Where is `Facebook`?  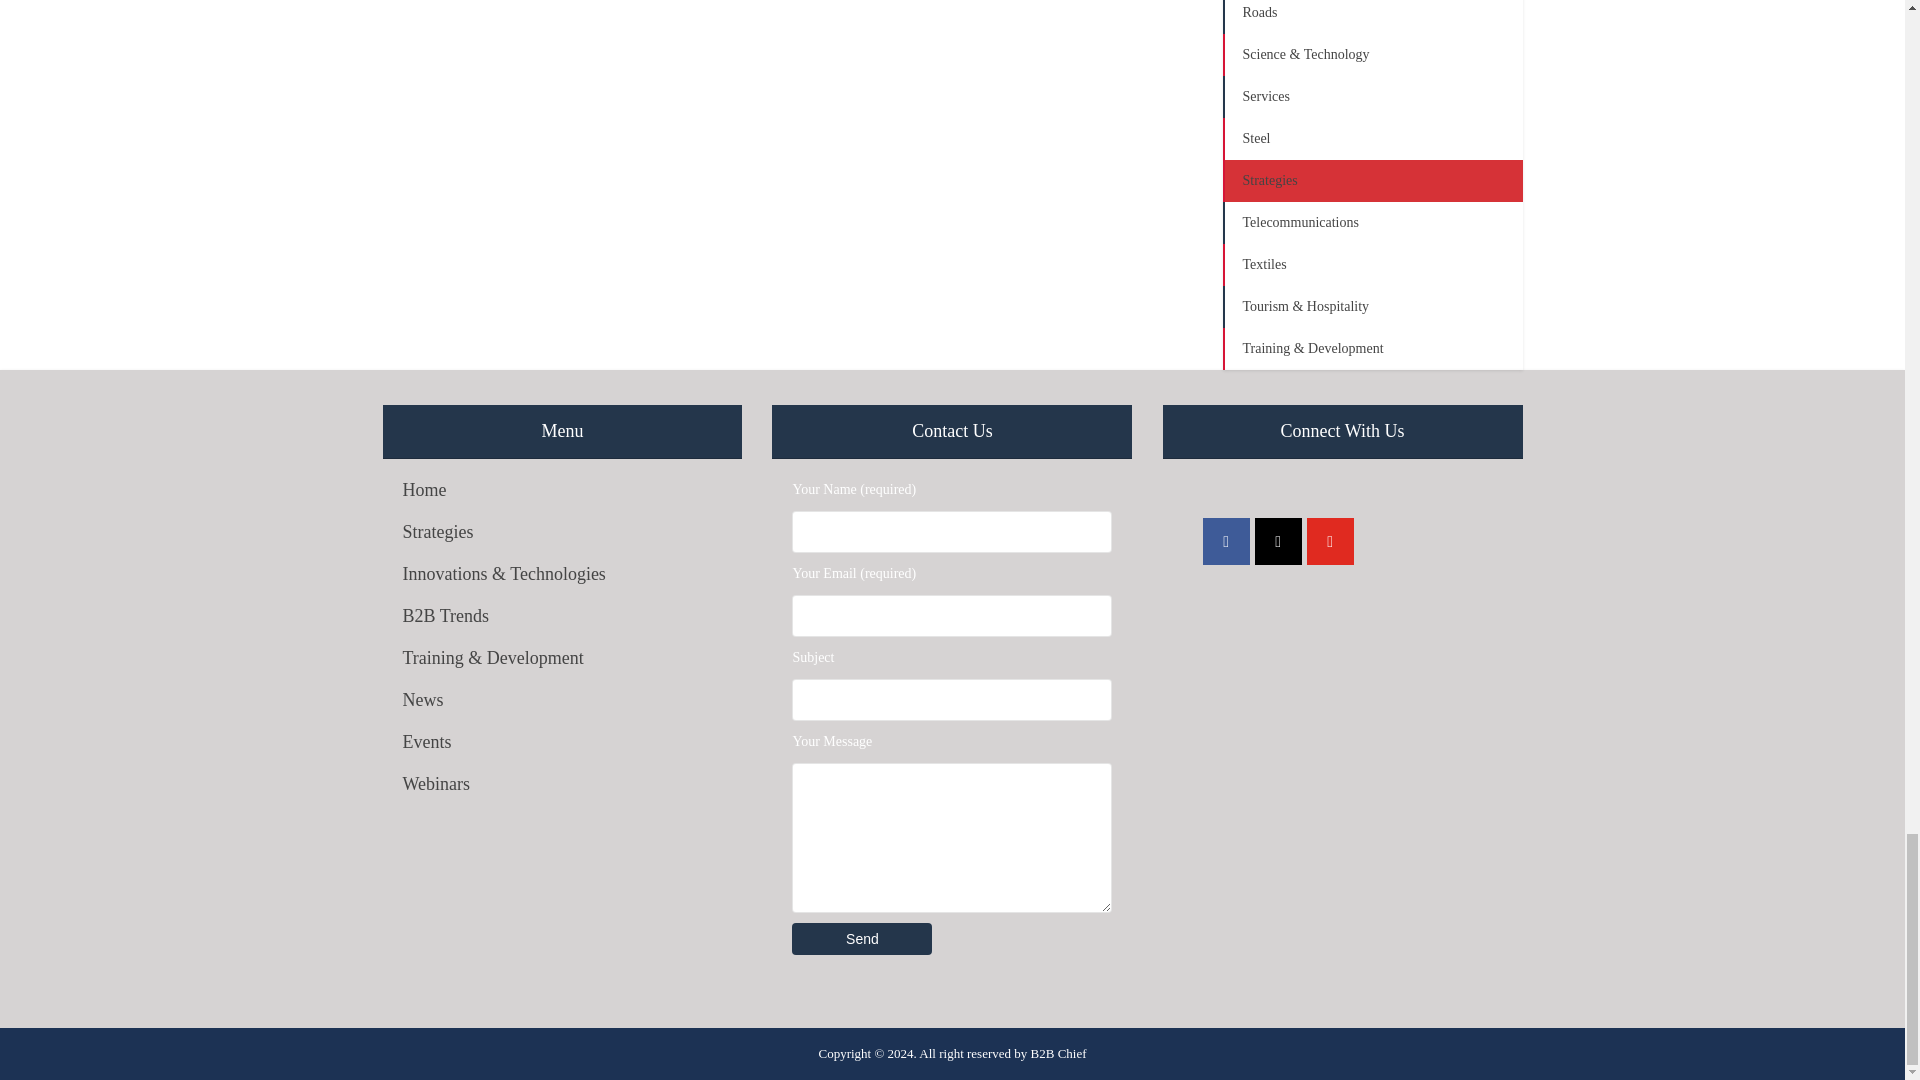 Facebook is located at coordinates (1226, 541).